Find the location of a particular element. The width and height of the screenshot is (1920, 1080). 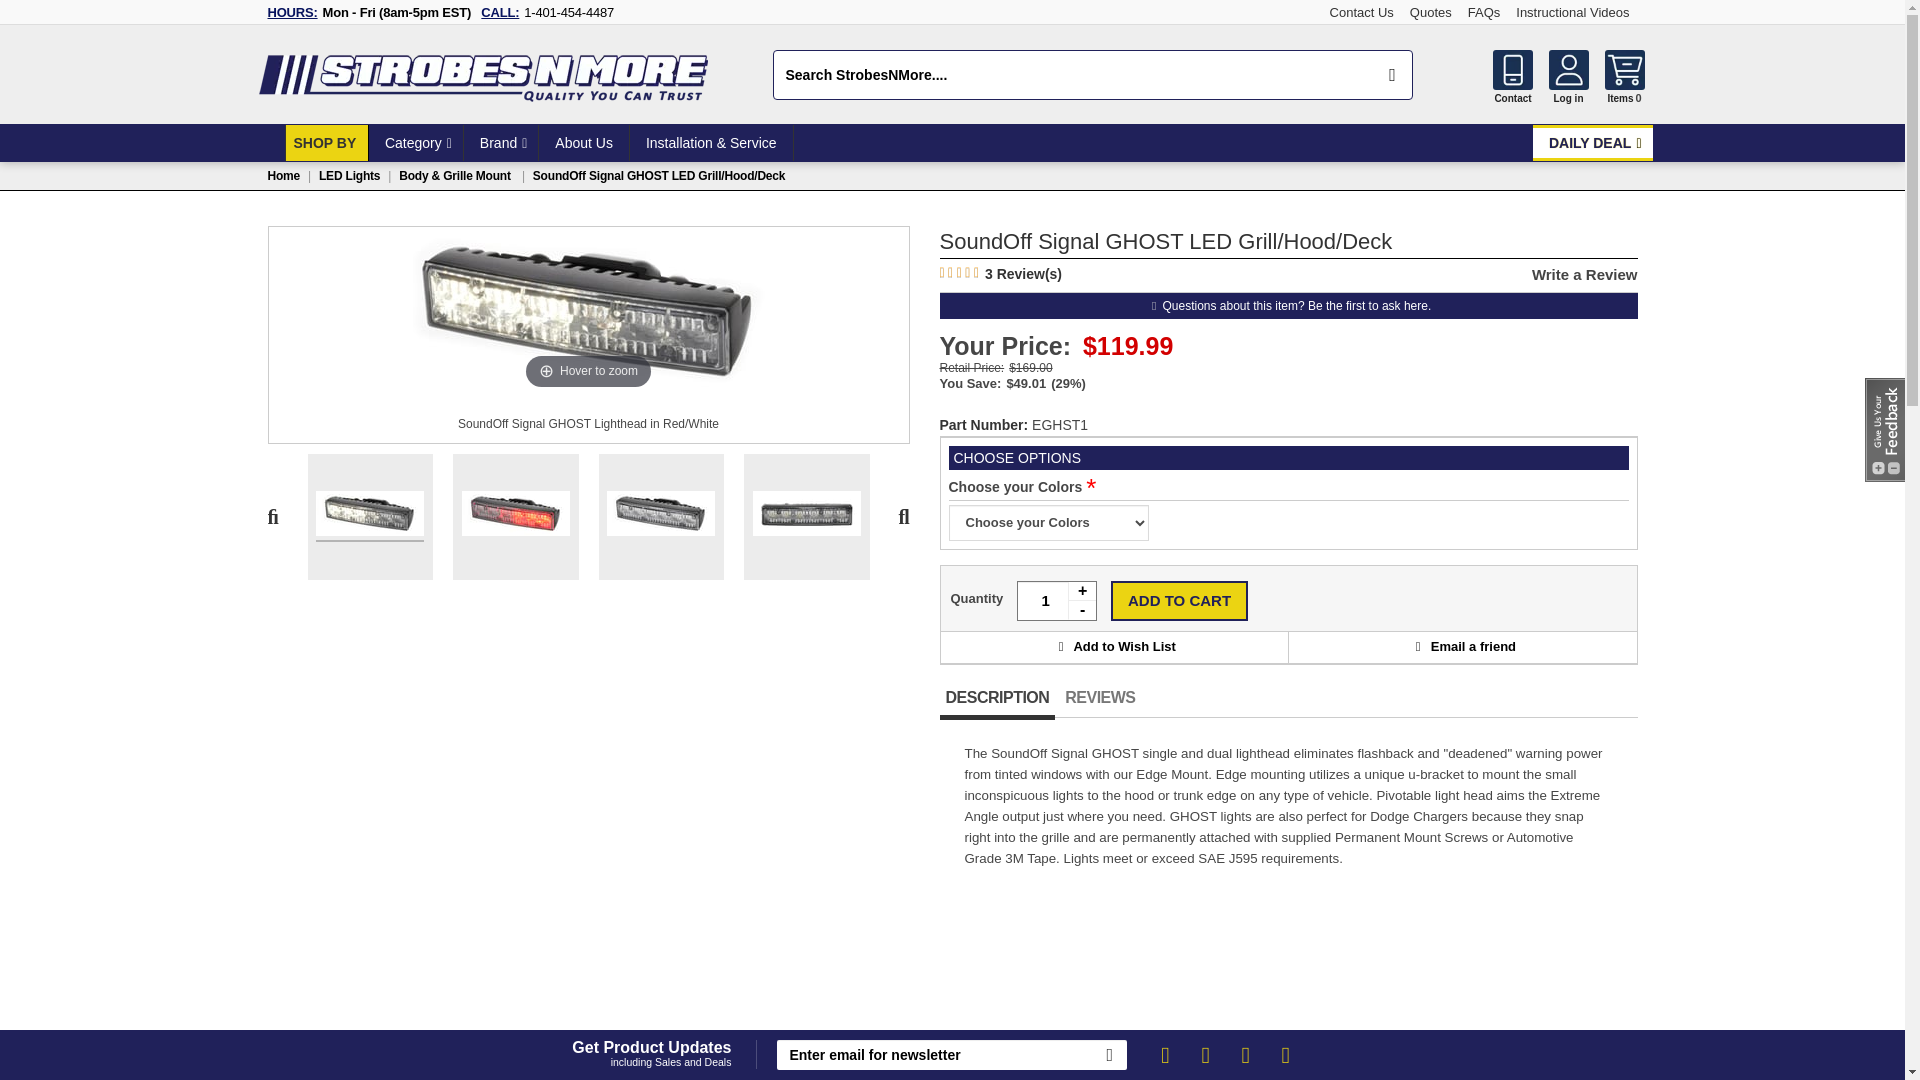

Contact Us is located at coordinates (1362, 12).